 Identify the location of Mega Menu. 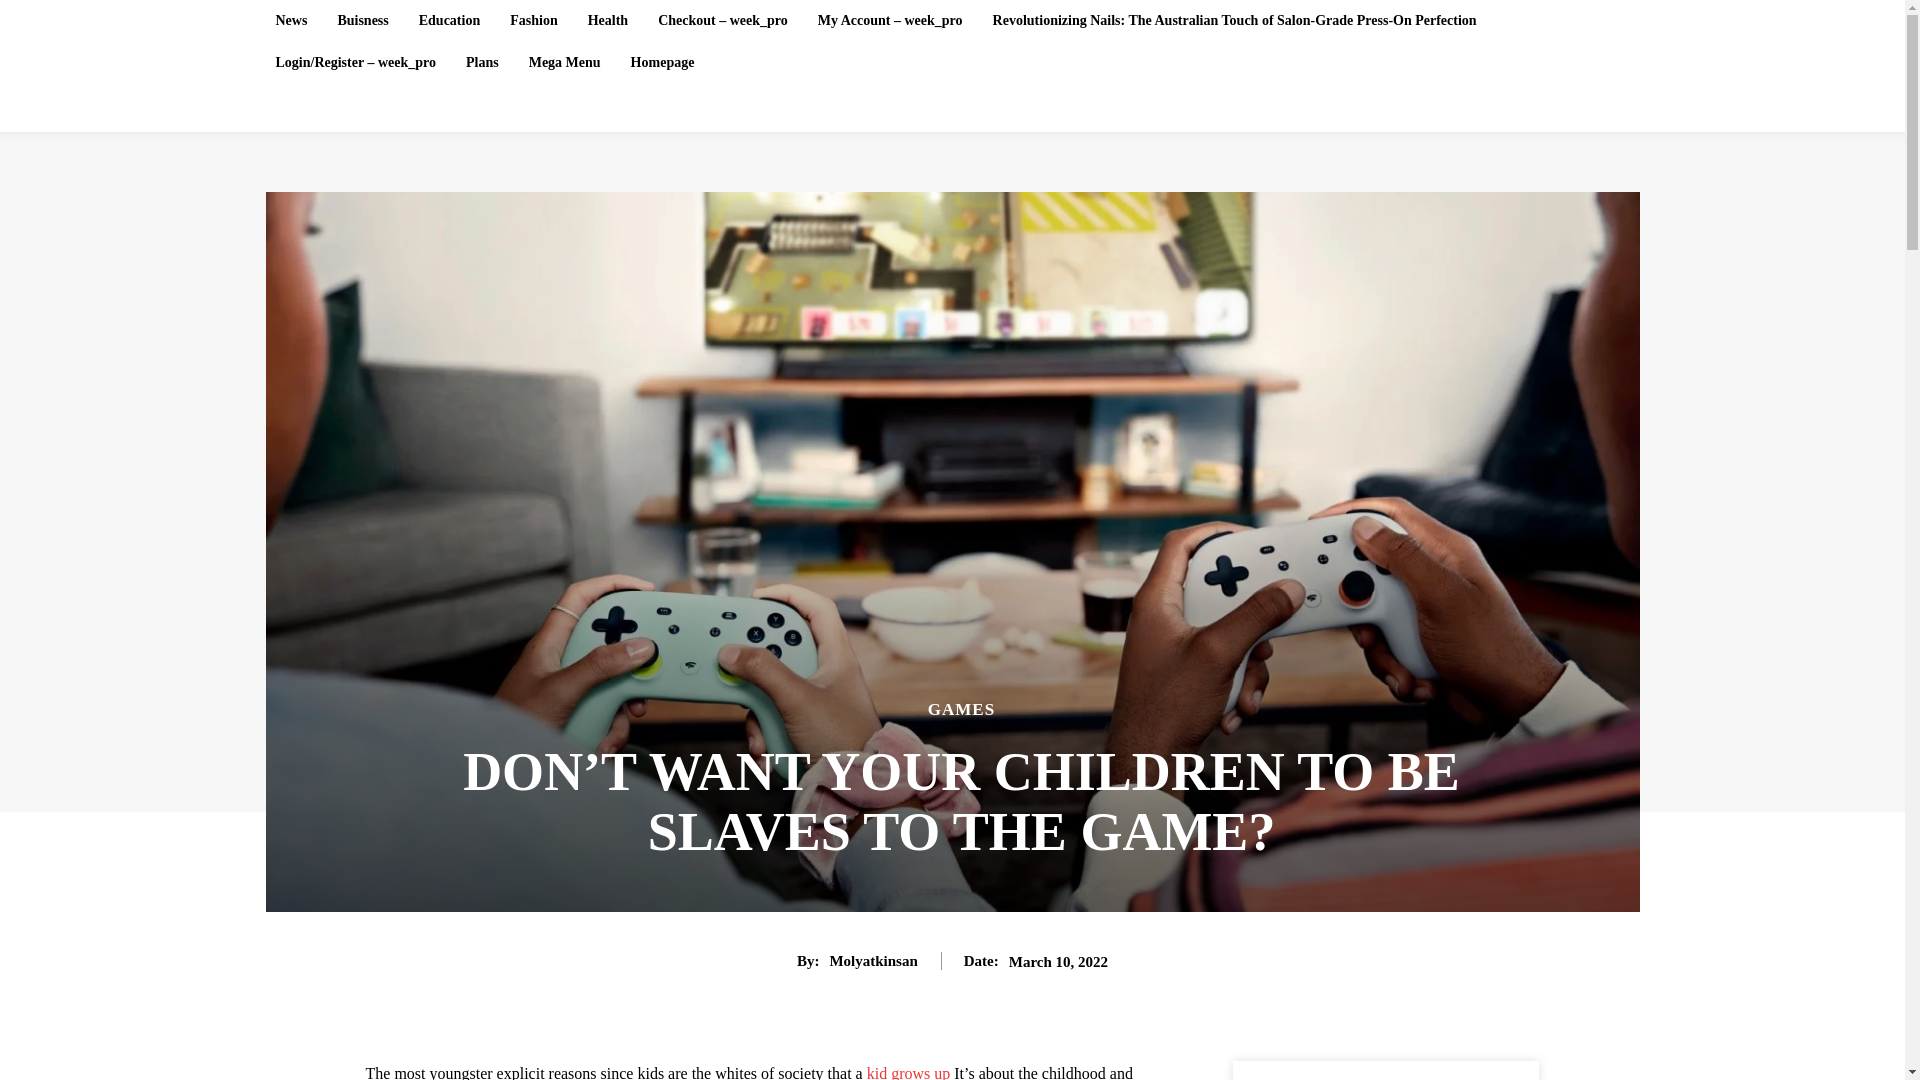
(564, 63).